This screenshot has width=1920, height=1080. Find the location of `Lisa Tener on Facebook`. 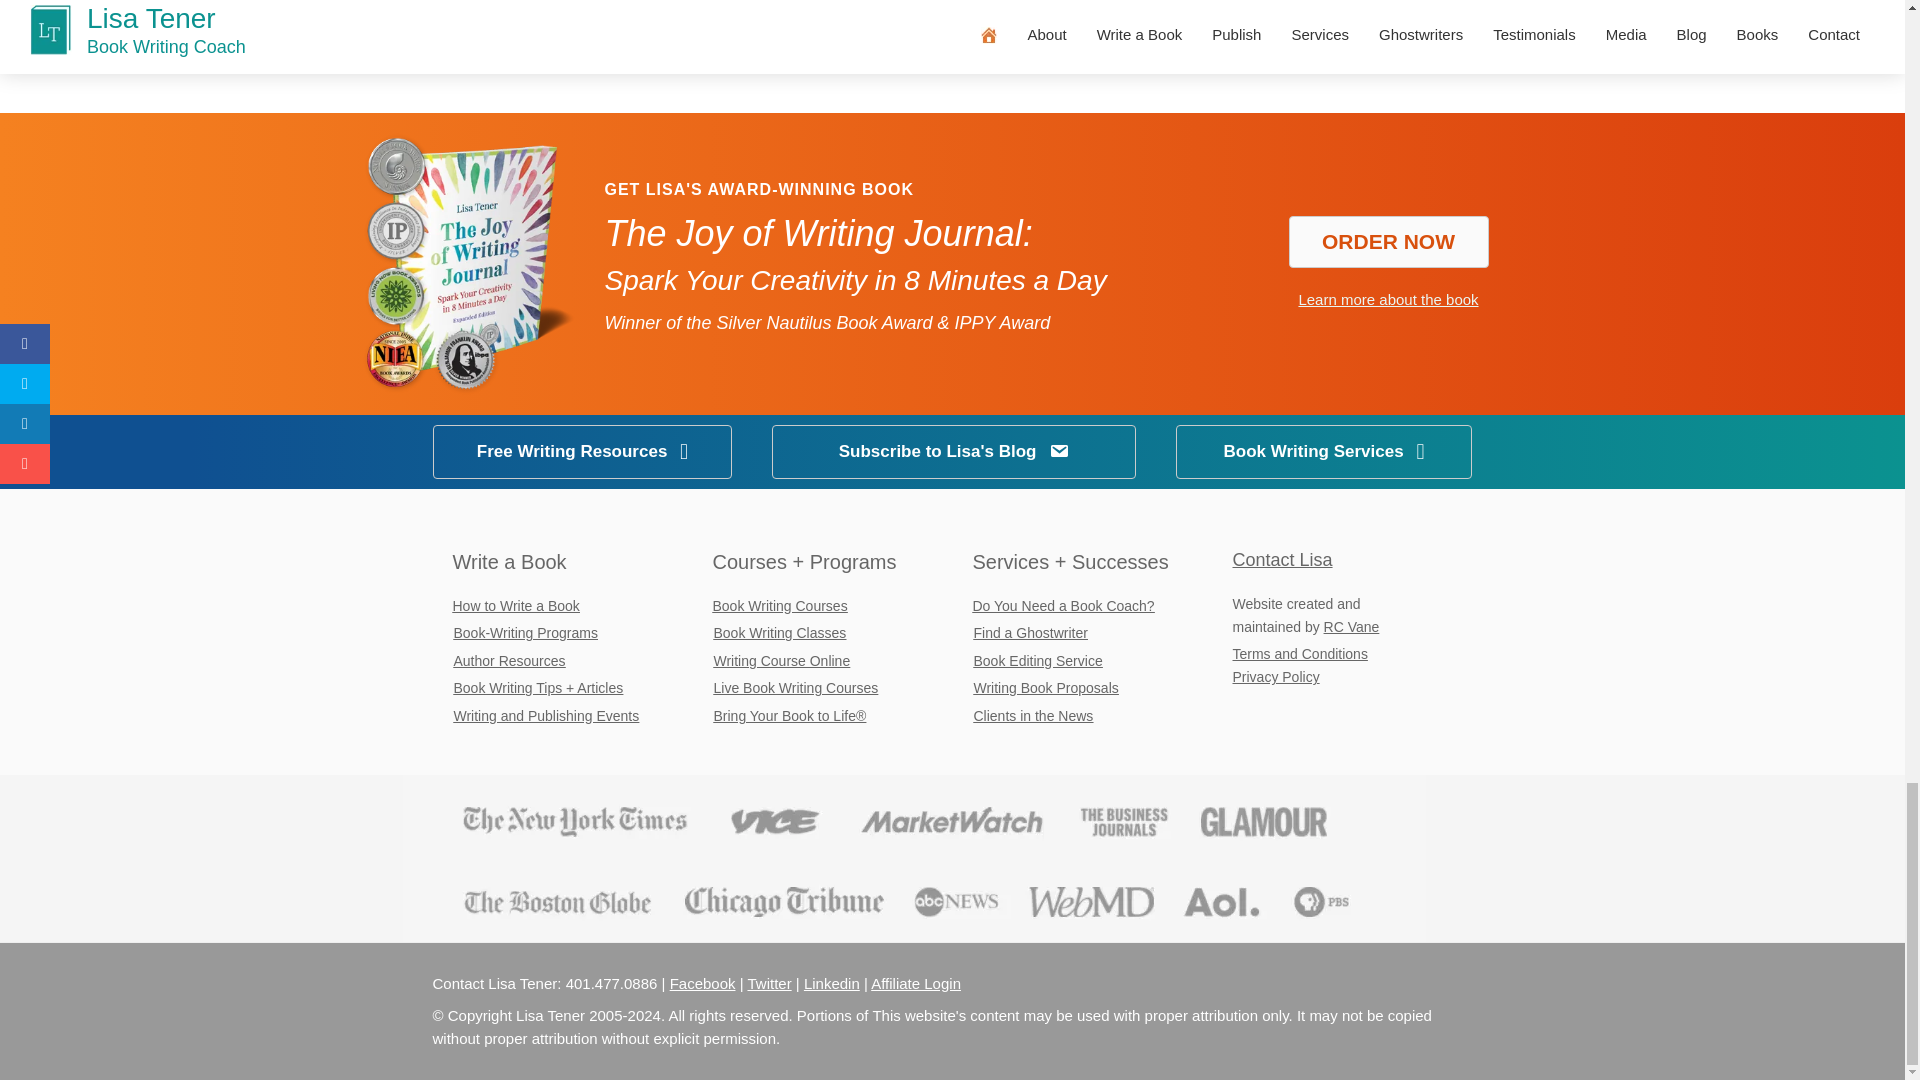

Lisa Tener on Facebook is located at coordinates (702, 984).